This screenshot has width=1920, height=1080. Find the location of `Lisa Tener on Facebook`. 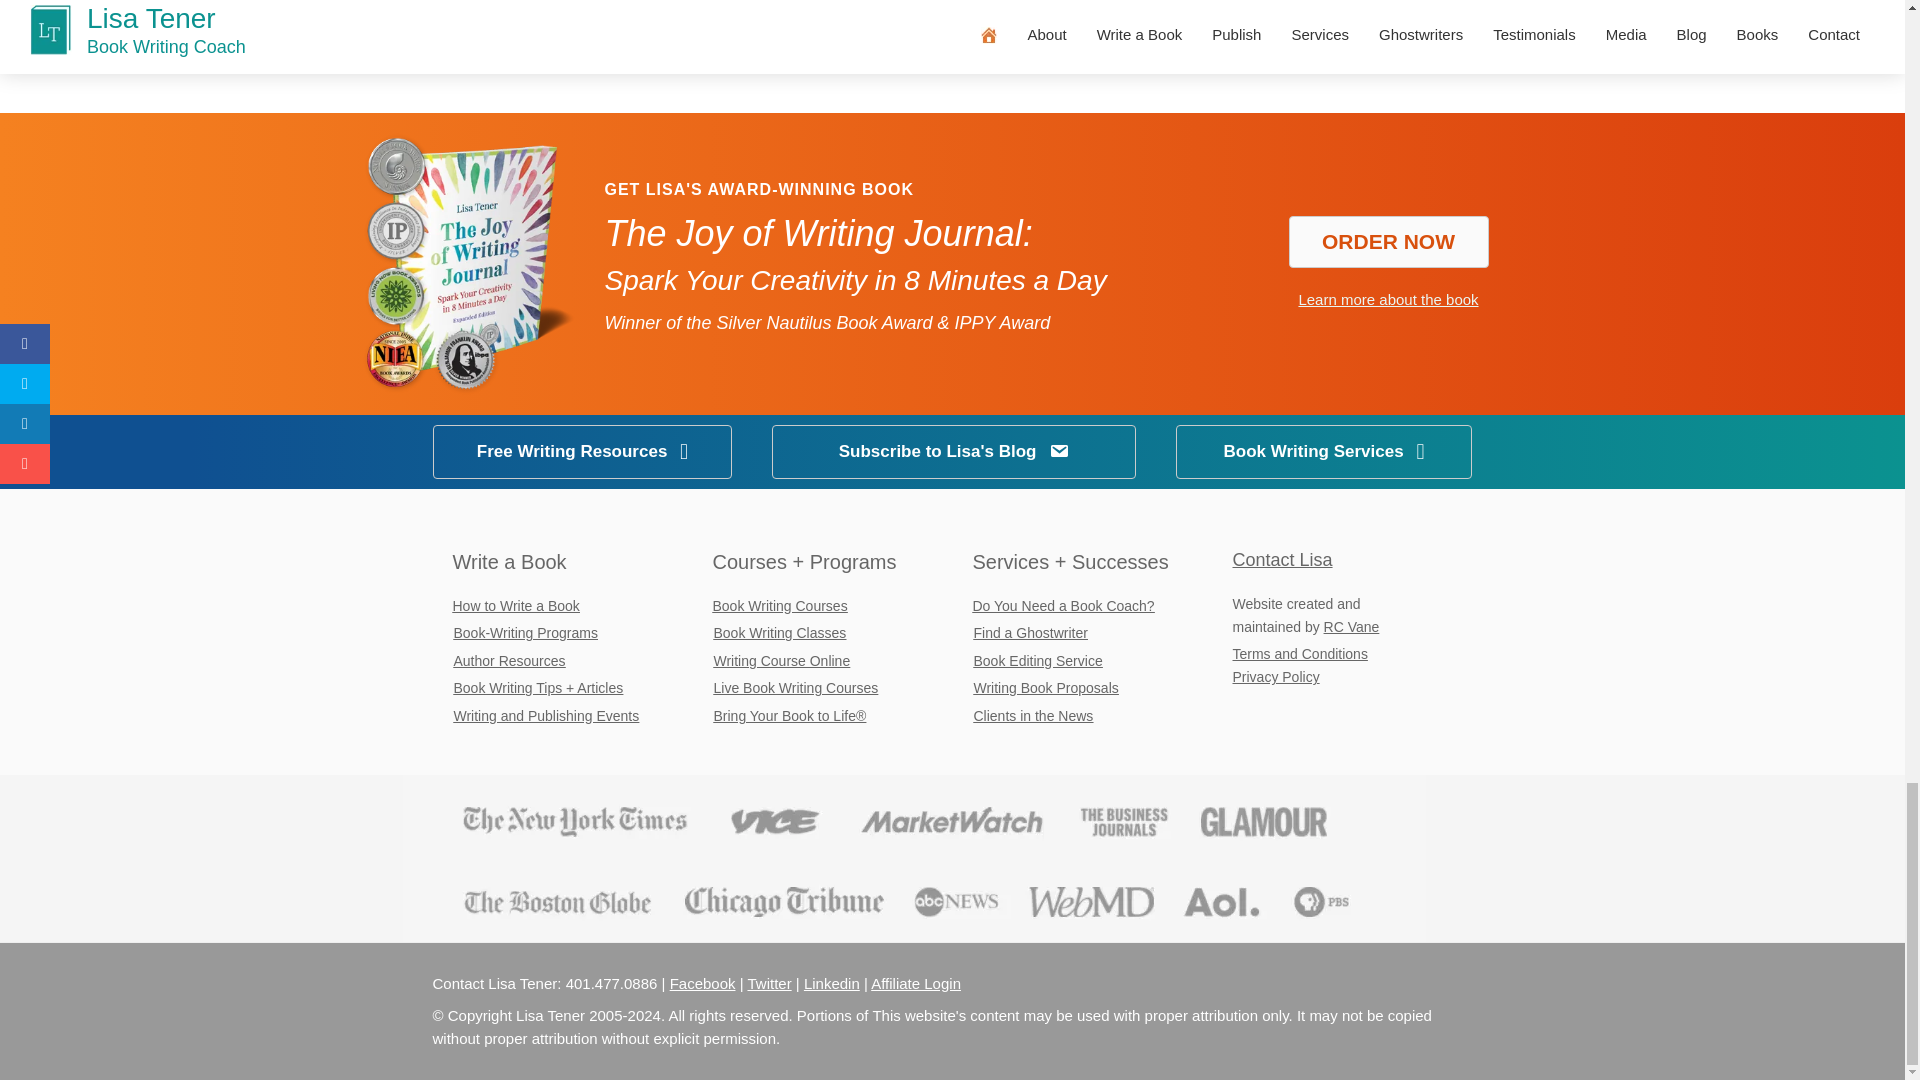

Lisa Tener on Facebook is located at coordinates (702, 984).